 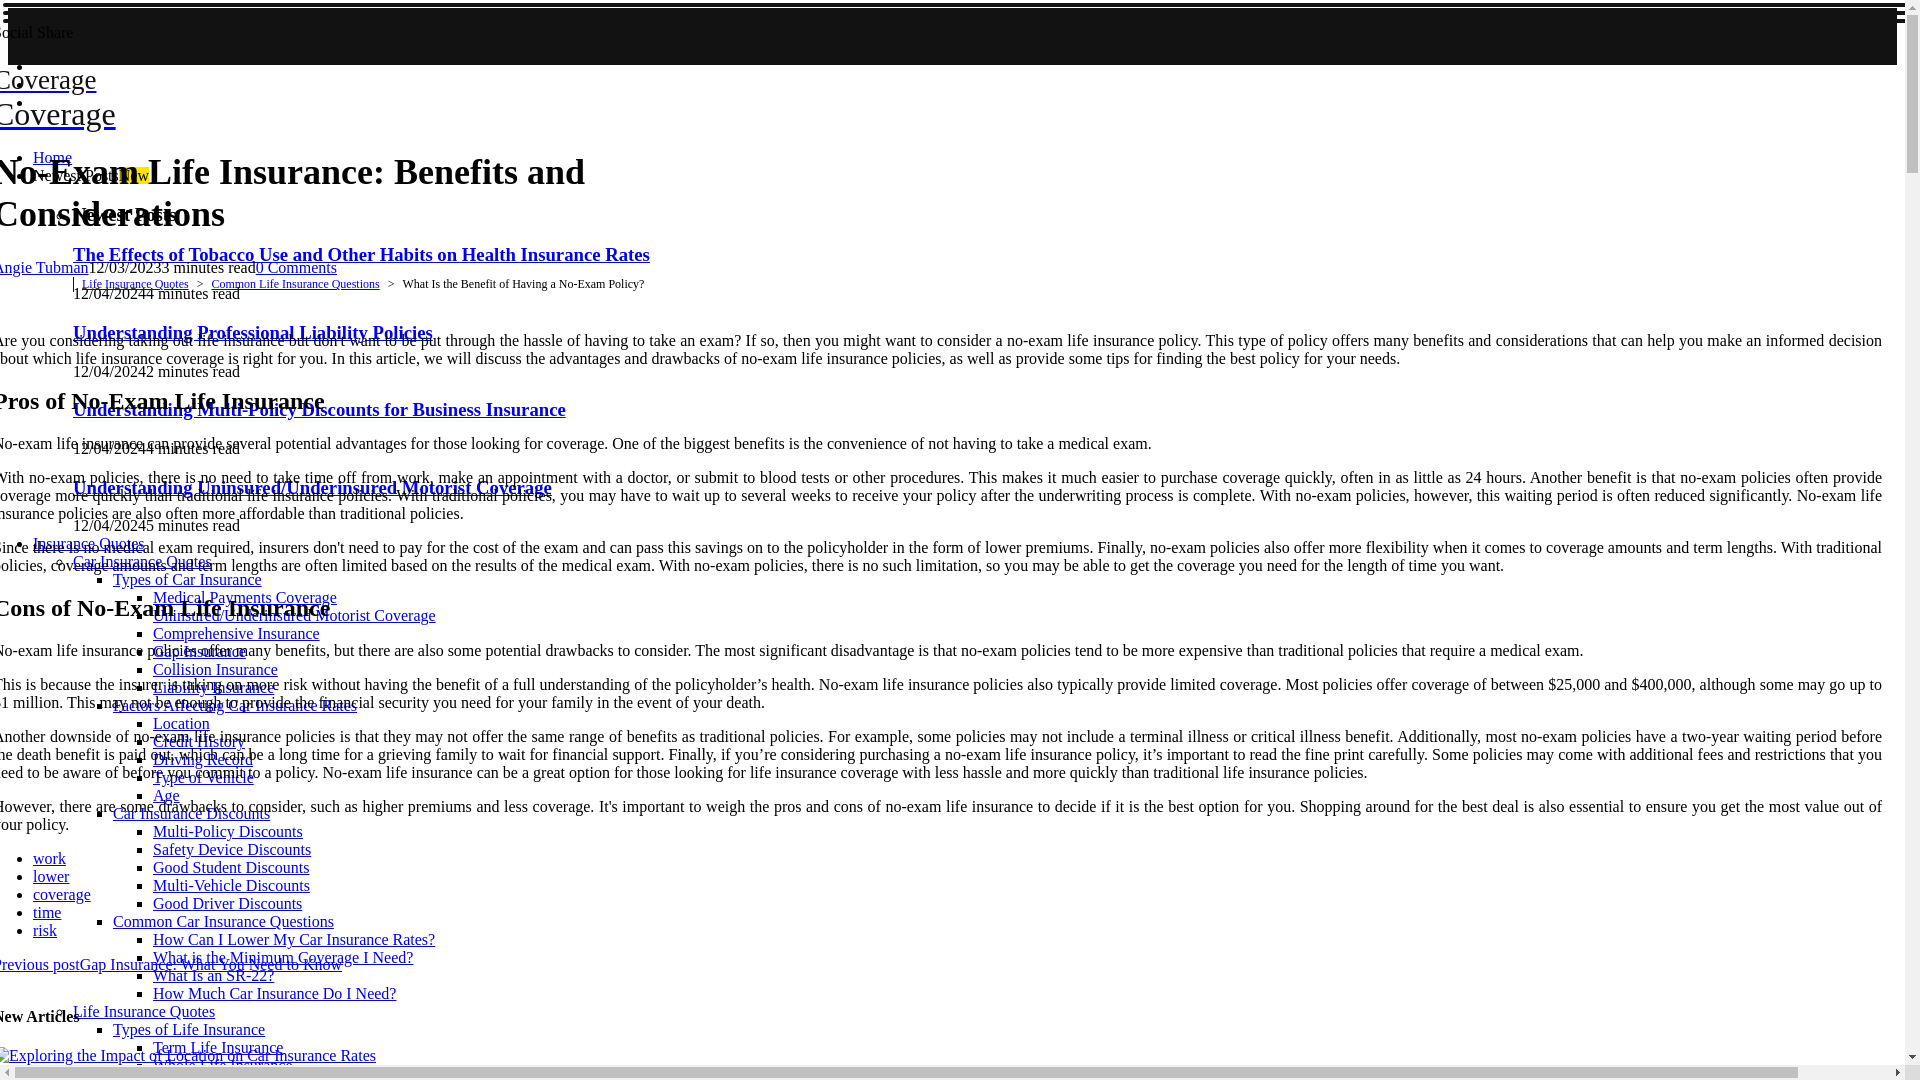 What do you see at coordinates (187, 579) in the screenshot?
I see `Types of Car Insurance` at bounding box center [187, 579].